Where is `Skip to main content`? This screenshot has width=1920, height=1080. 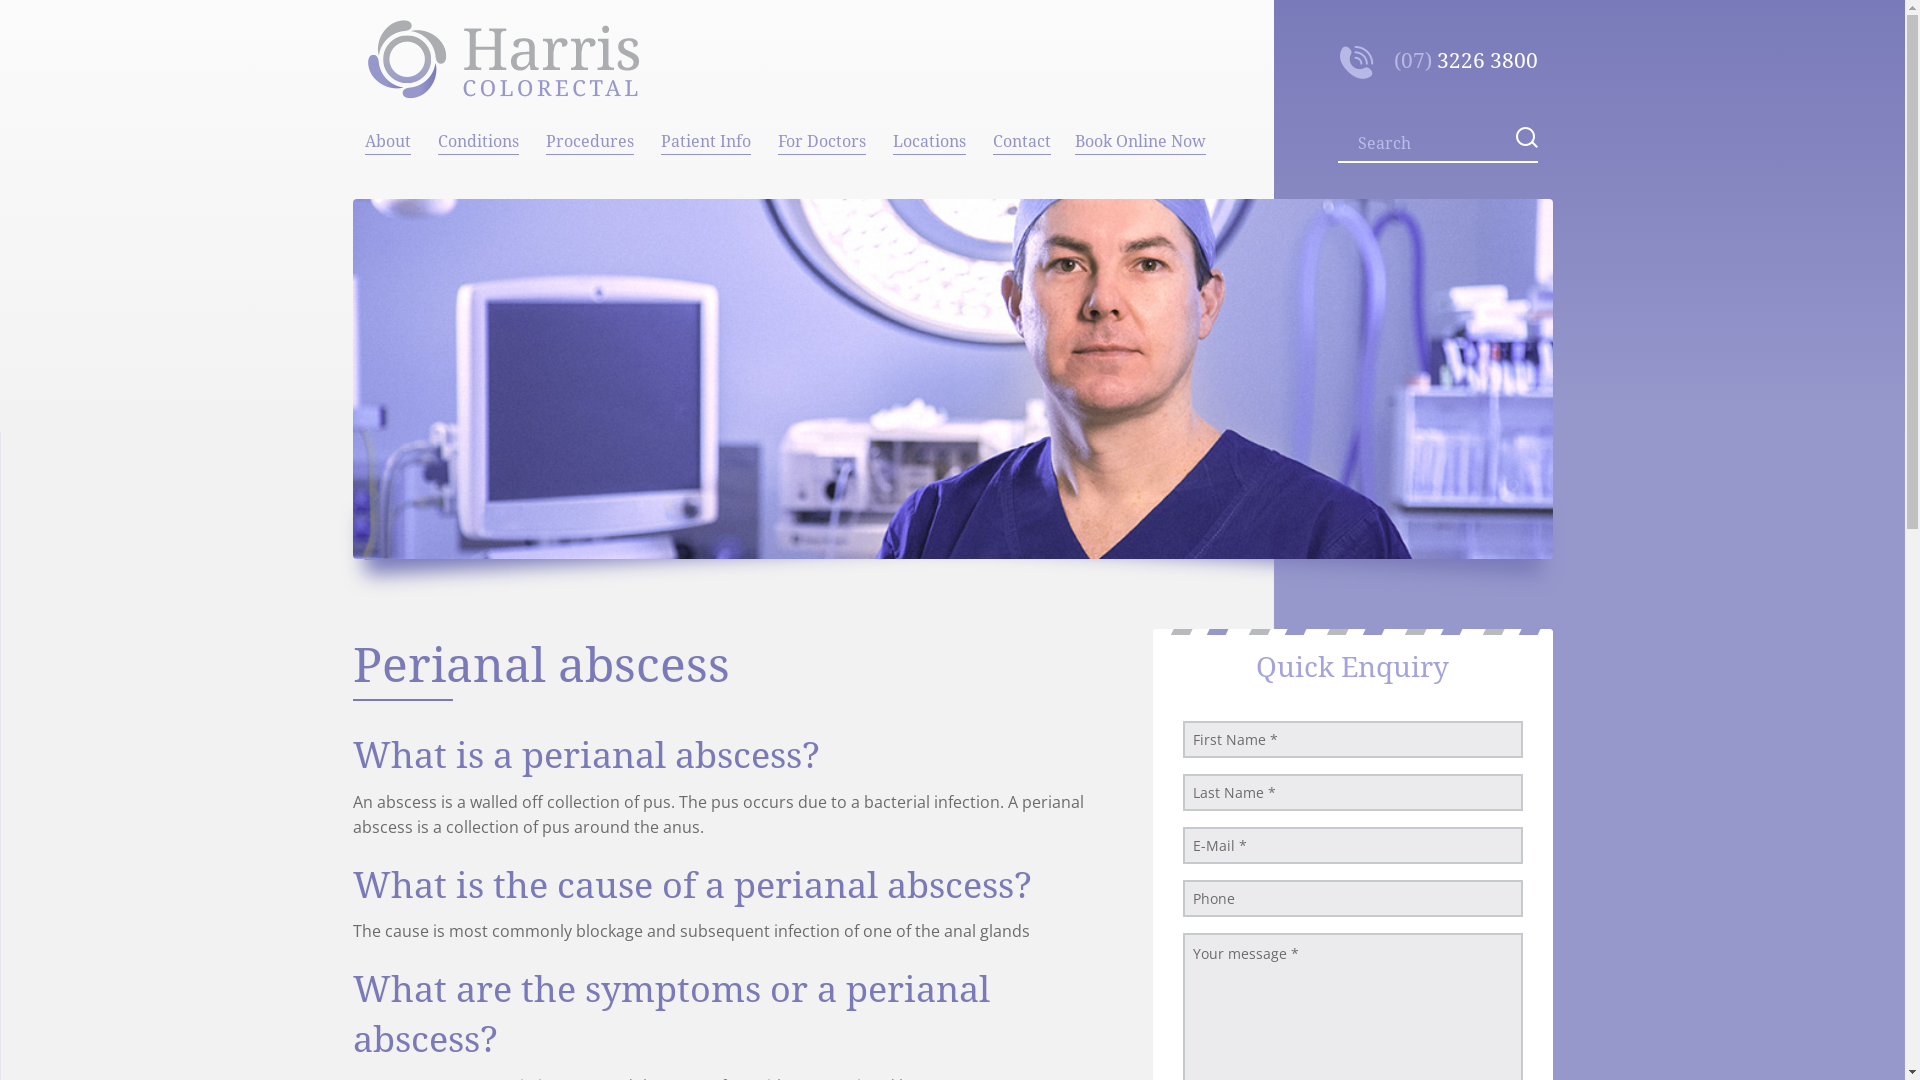
Skip to main content is located at coordinates (72, 0).